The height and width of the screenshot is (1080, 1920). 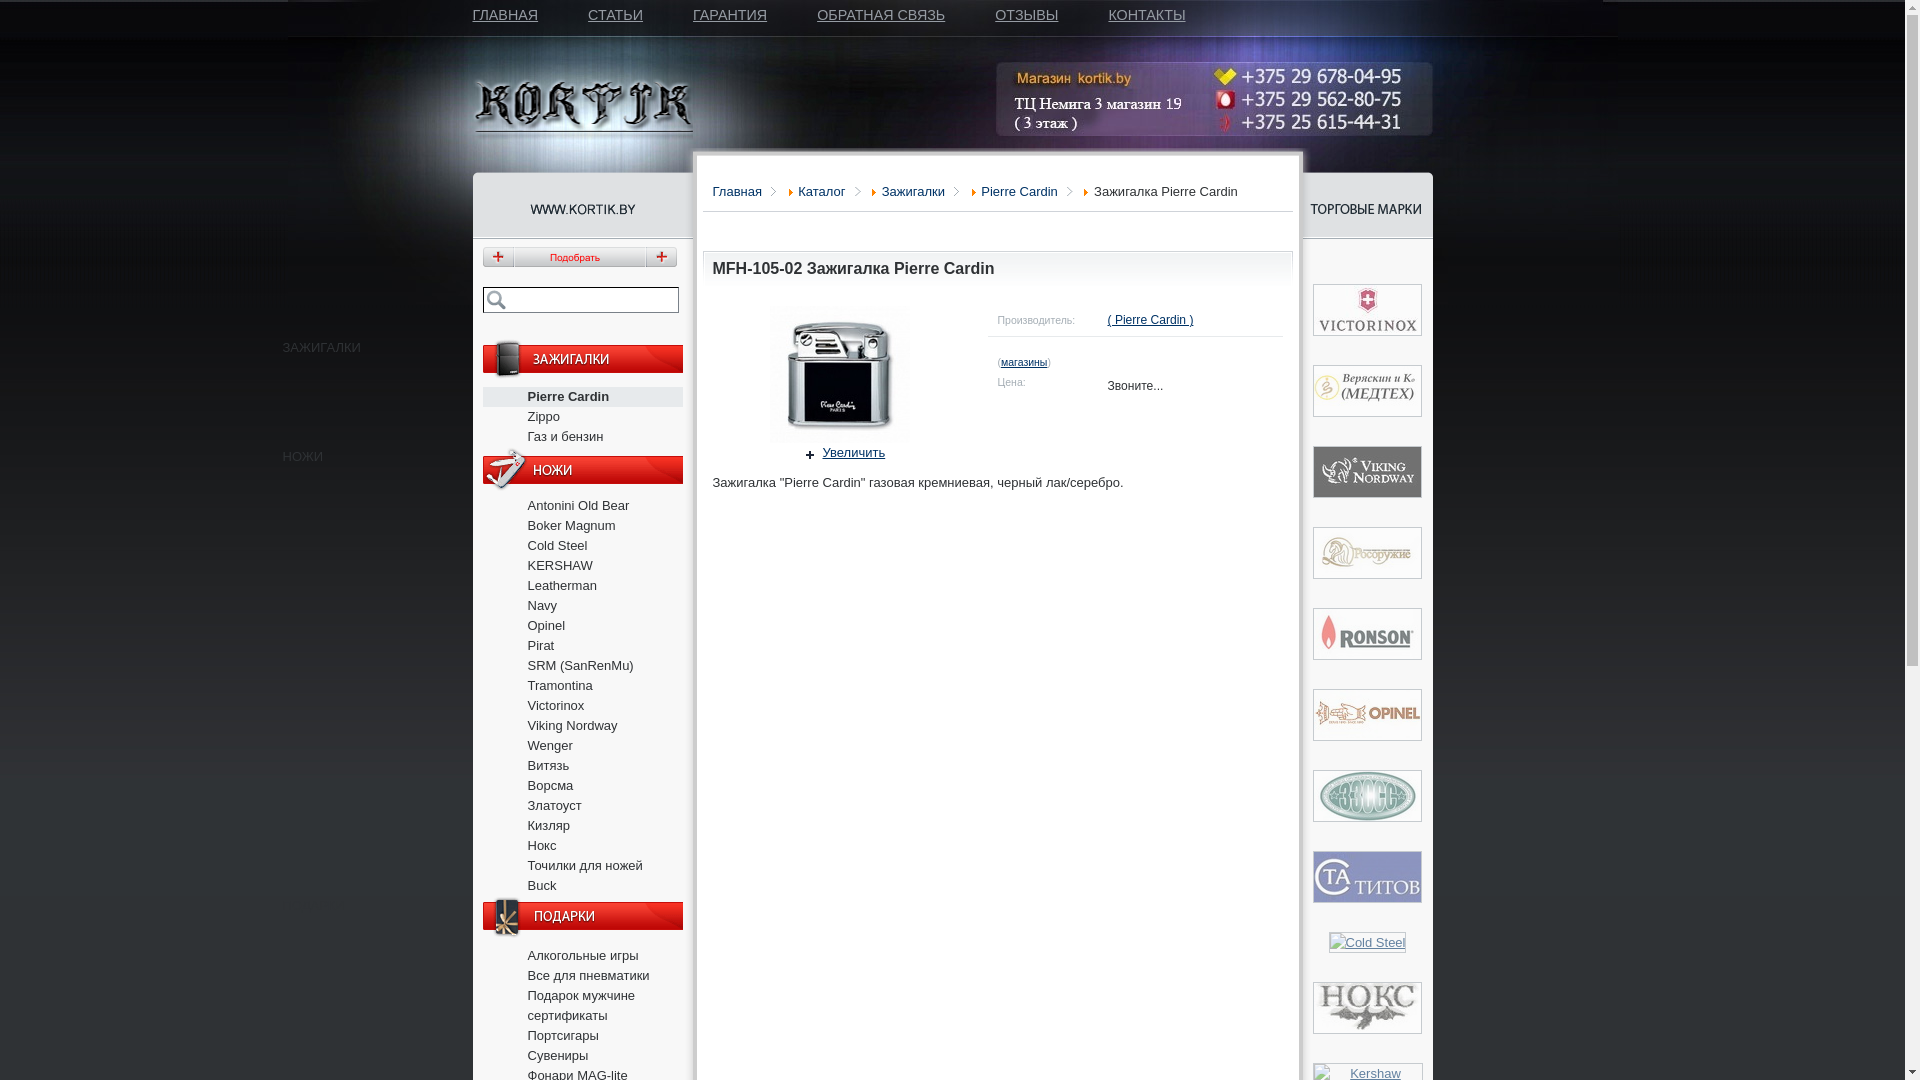 What do you see at coordinates (579, 506) in the screenshot?
I see `Antonini Old Bear` at bounding box center [579, 506].